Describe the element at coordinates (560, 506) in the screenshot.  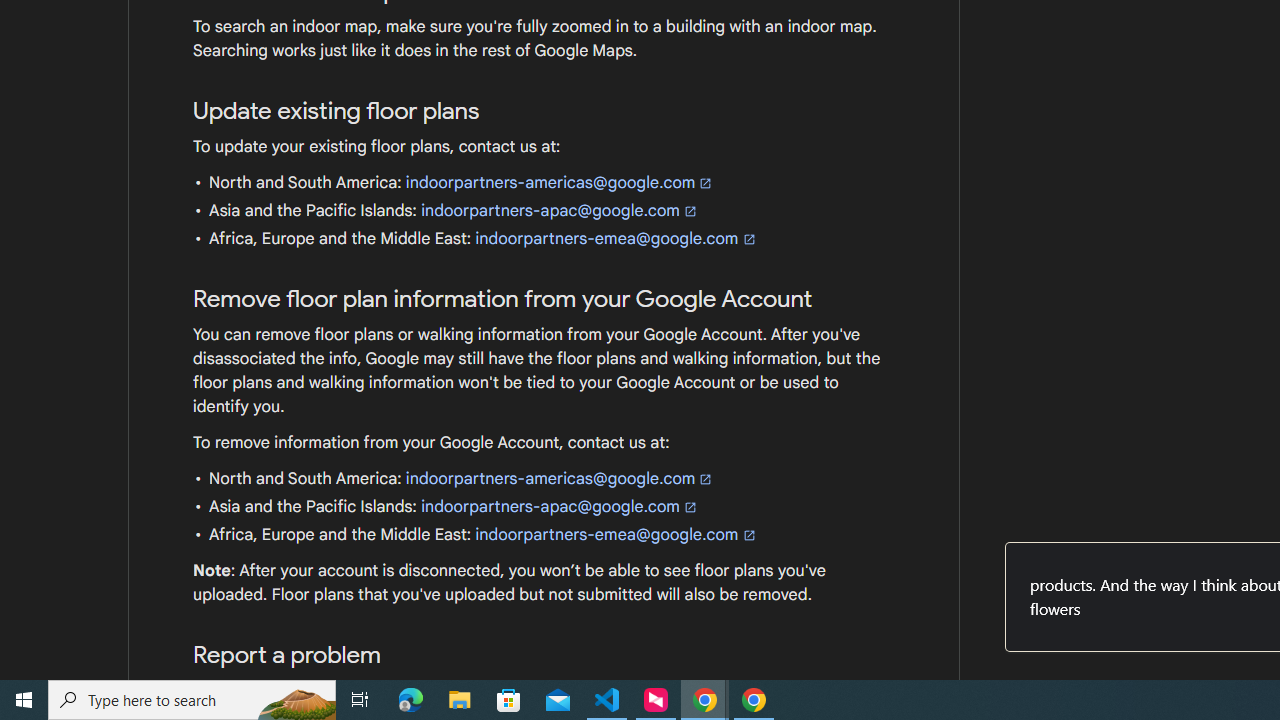
I see `indoorpartners-apac@google.com` at that location.